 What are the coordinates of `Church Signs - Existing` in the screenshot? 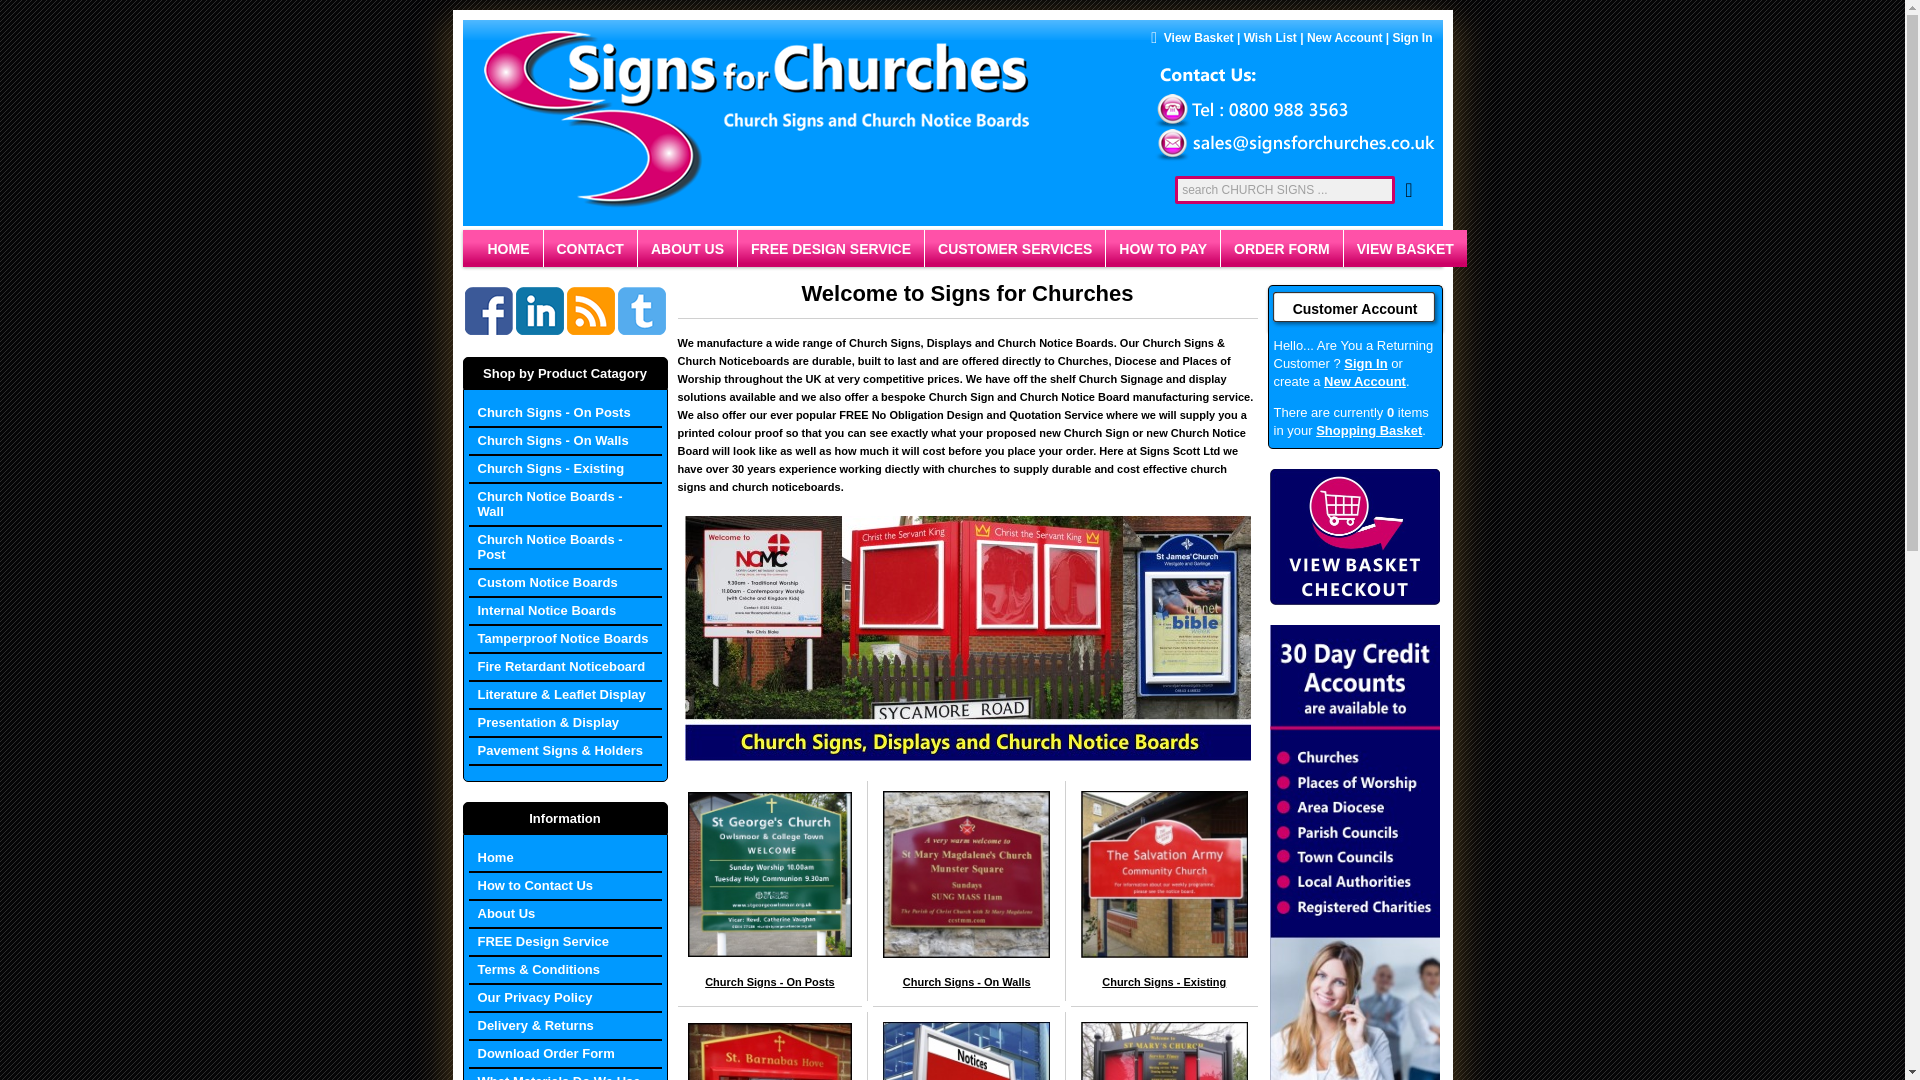 It's located at (564, 469).